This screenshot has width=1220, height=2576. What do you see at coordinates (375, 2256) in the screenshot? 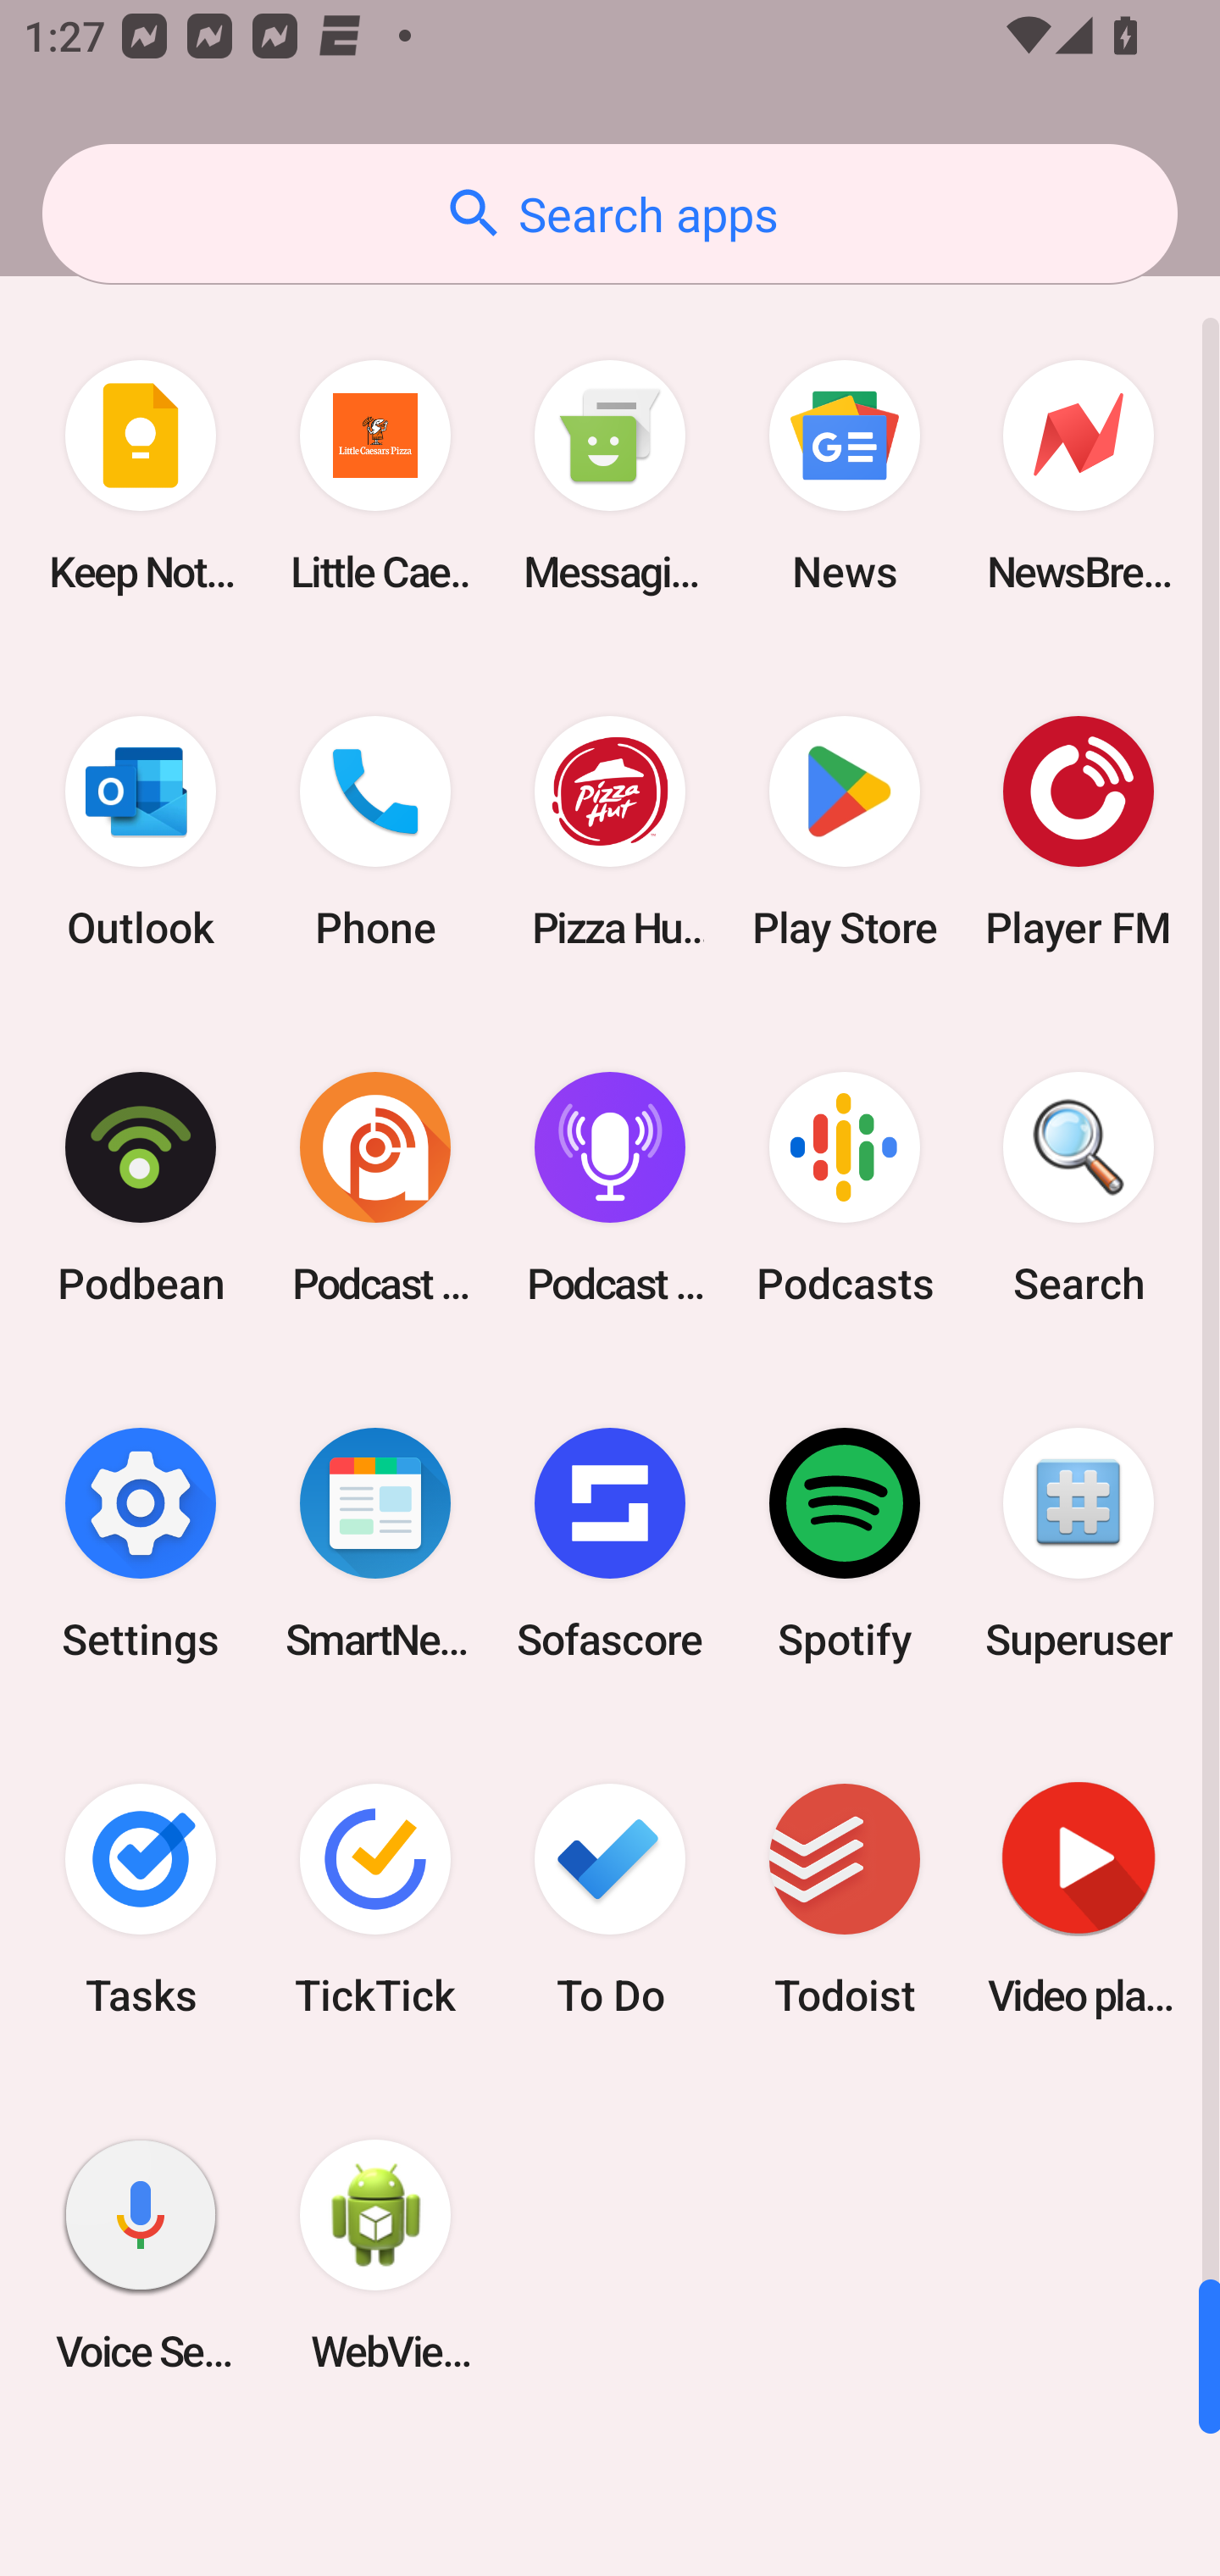
I see `WebView Browser Tester` at bounding box center [375, 2256].